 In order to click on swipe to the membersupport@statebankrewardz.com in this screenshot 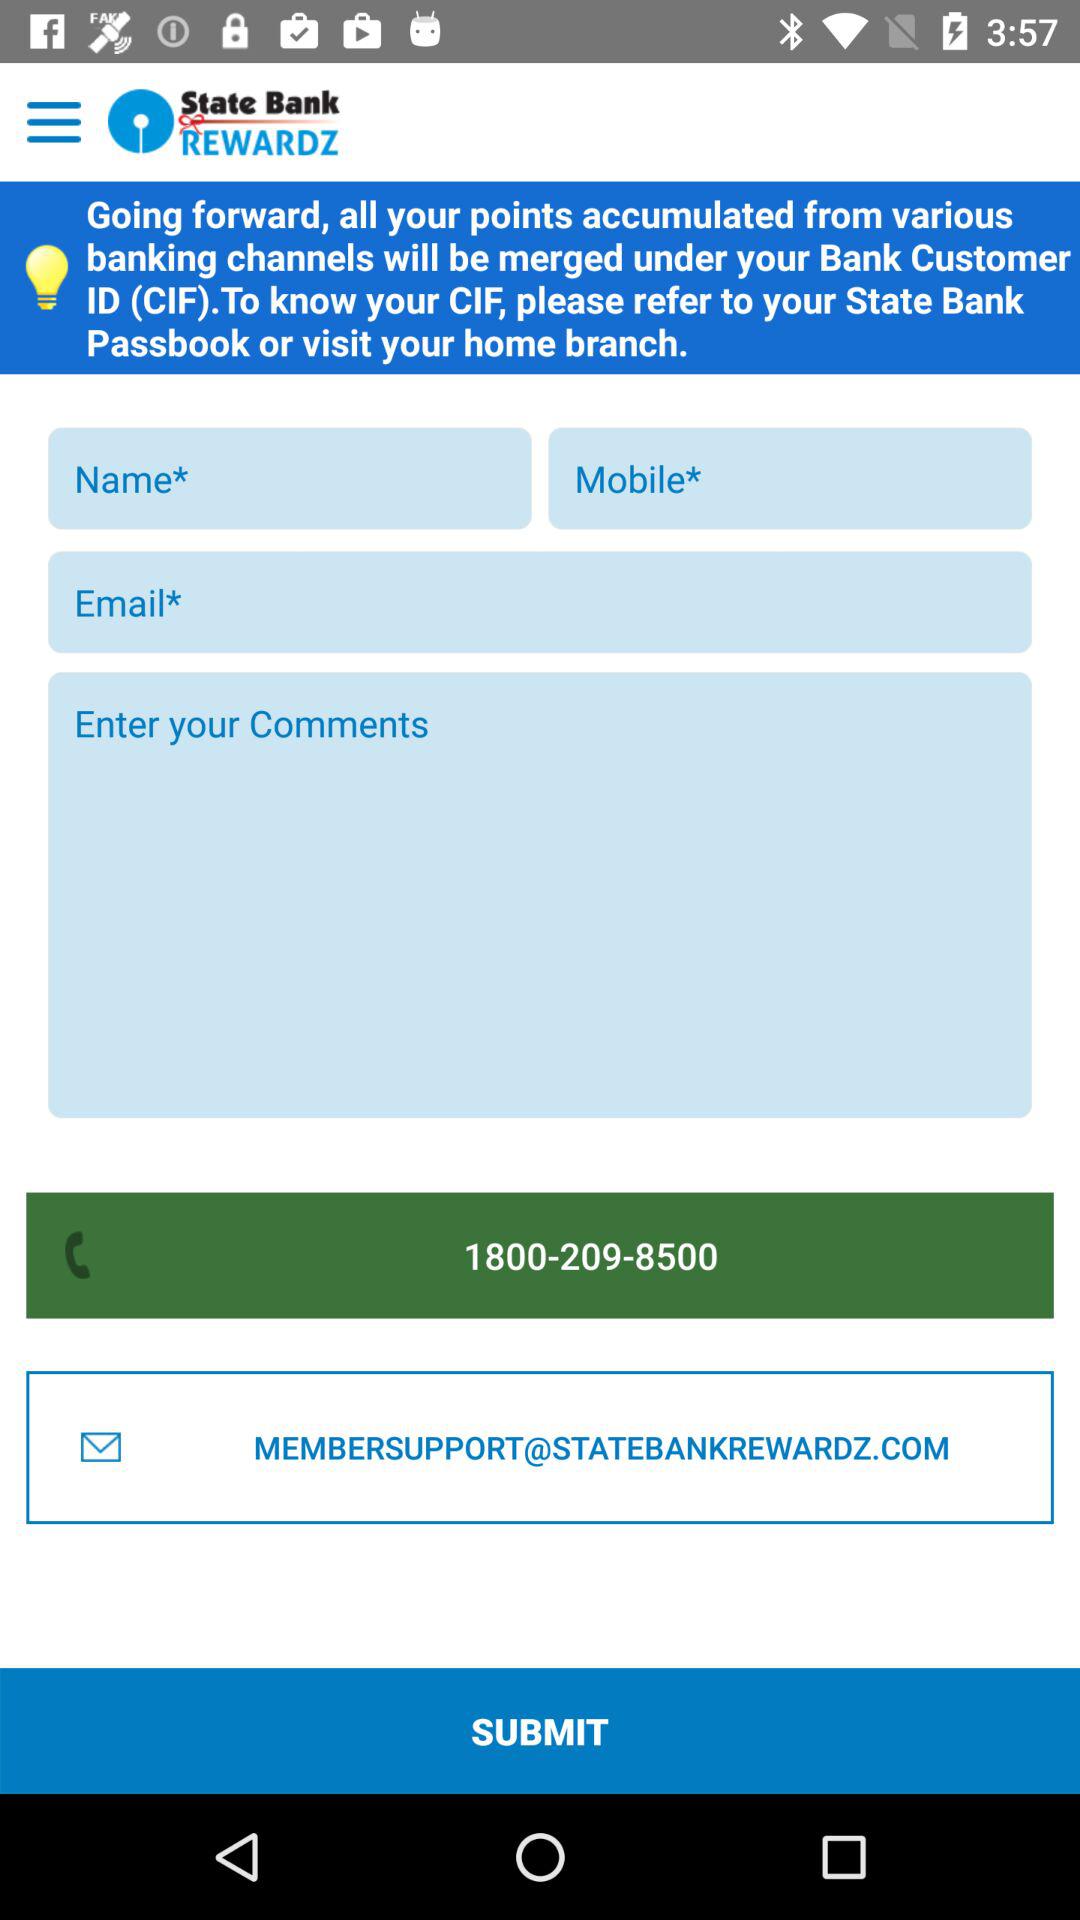, I will do `click(601, 1447)`.